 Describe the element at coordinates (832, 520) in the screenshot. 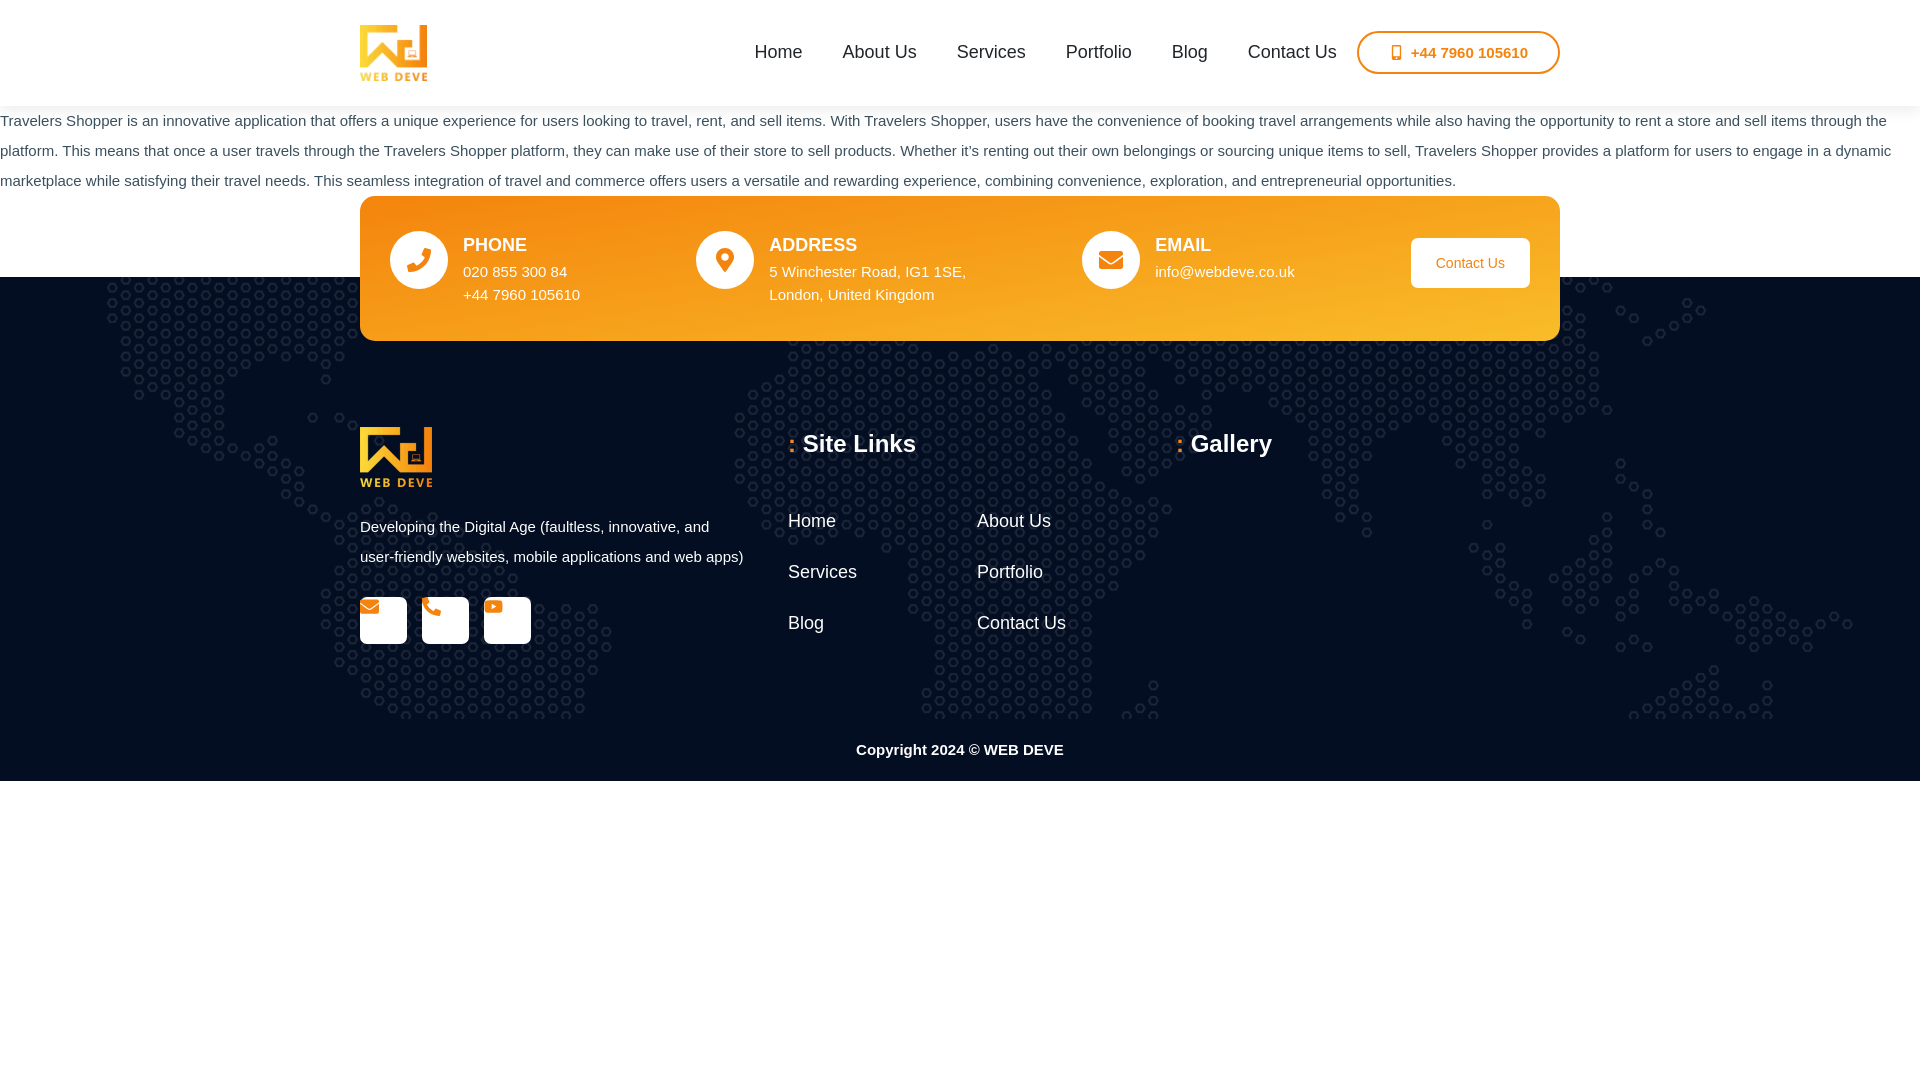

I see `Home` at that location.